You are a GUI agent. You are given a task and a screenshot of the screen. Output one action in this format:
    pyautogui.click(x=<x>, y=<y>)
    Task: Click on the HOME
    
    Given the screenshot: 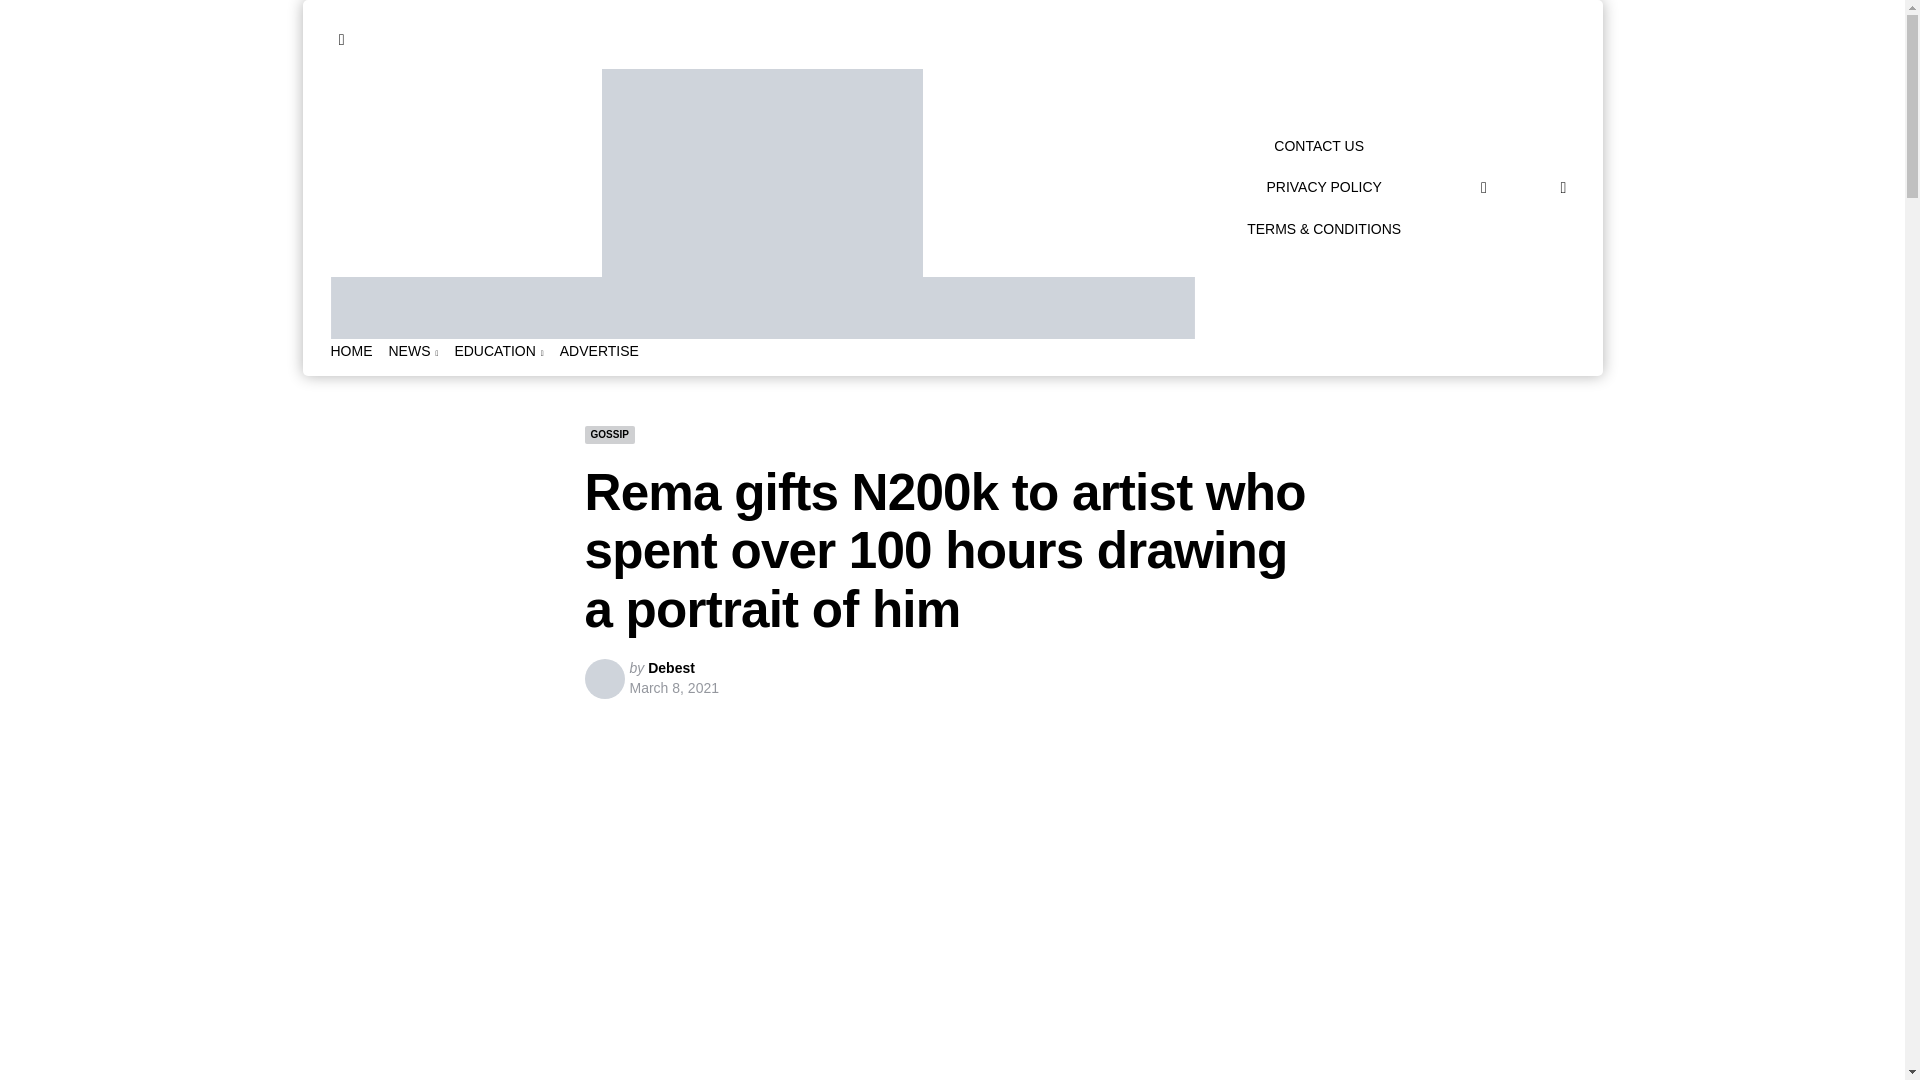 What is the action you would take?
    pyautogui.click(x=351, y=351)
    